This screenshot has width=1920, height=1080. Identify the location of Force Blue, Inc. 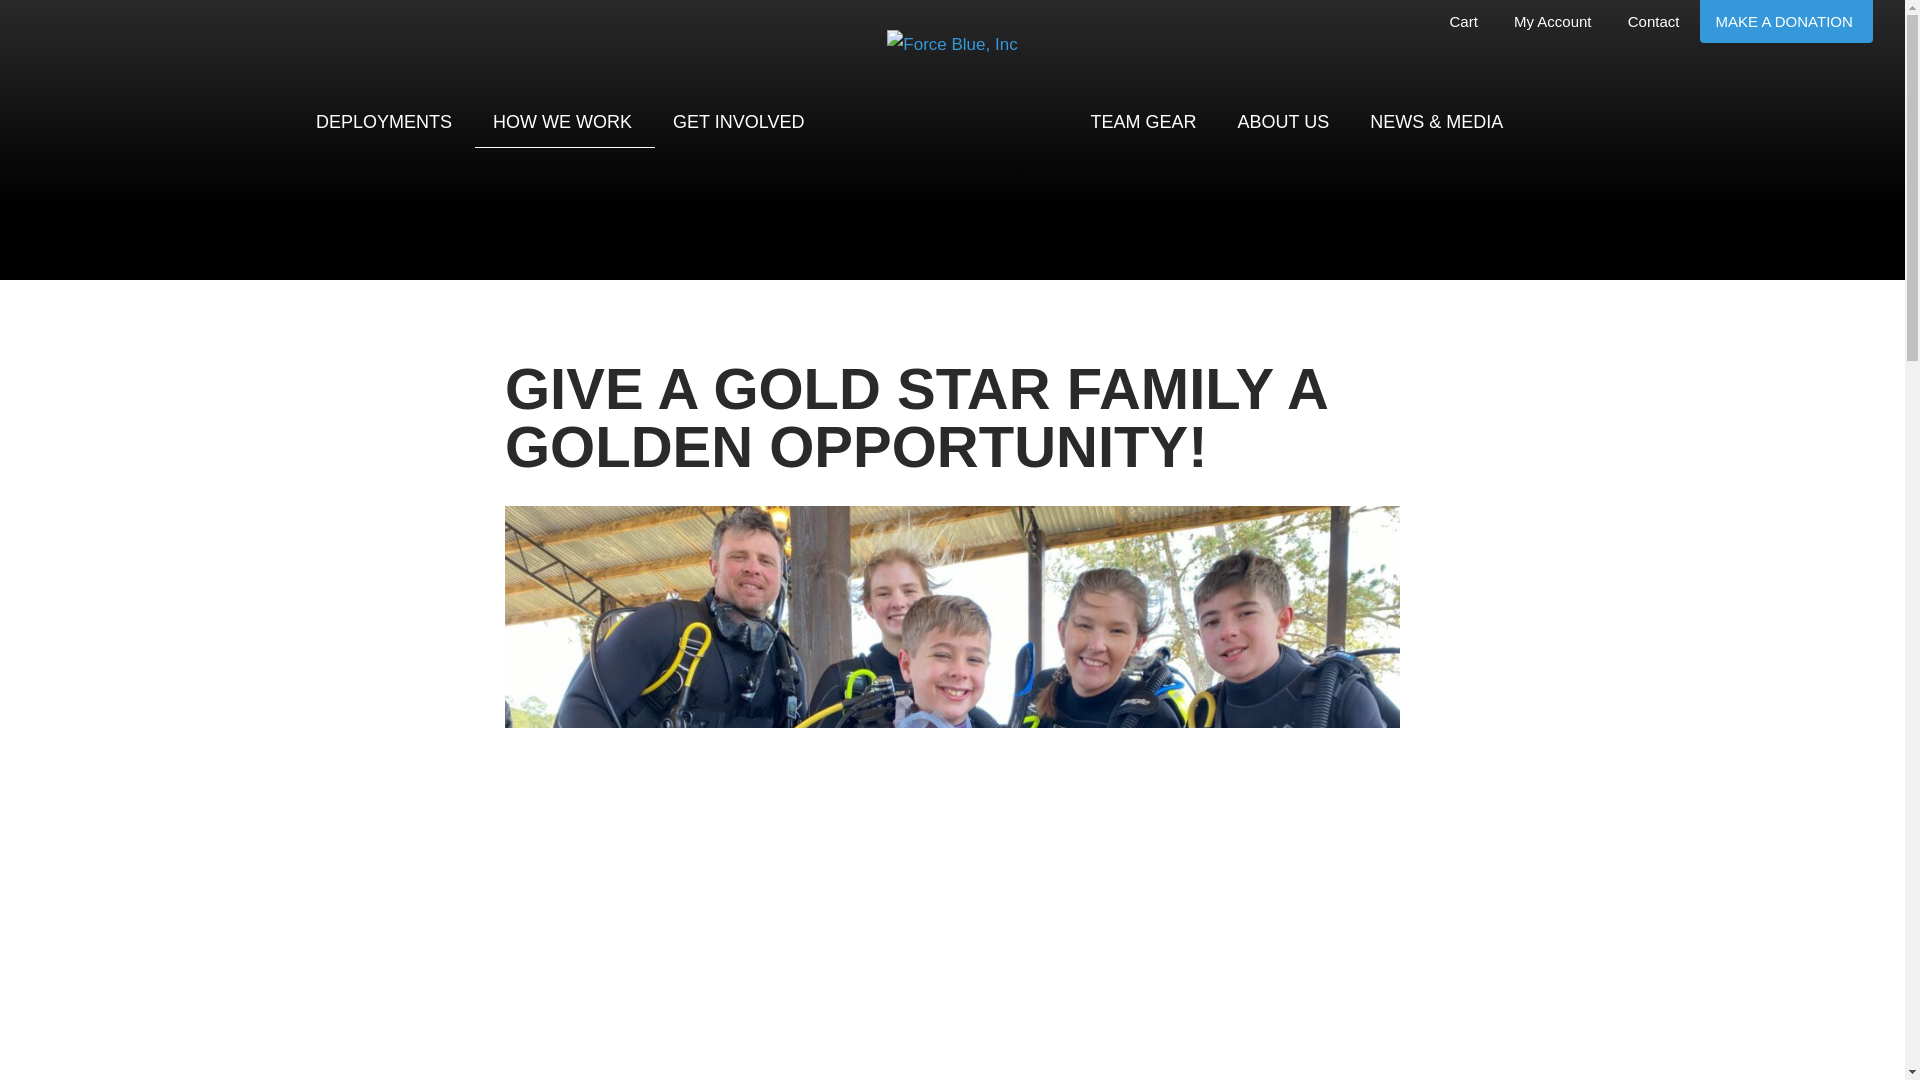
(952, 120).